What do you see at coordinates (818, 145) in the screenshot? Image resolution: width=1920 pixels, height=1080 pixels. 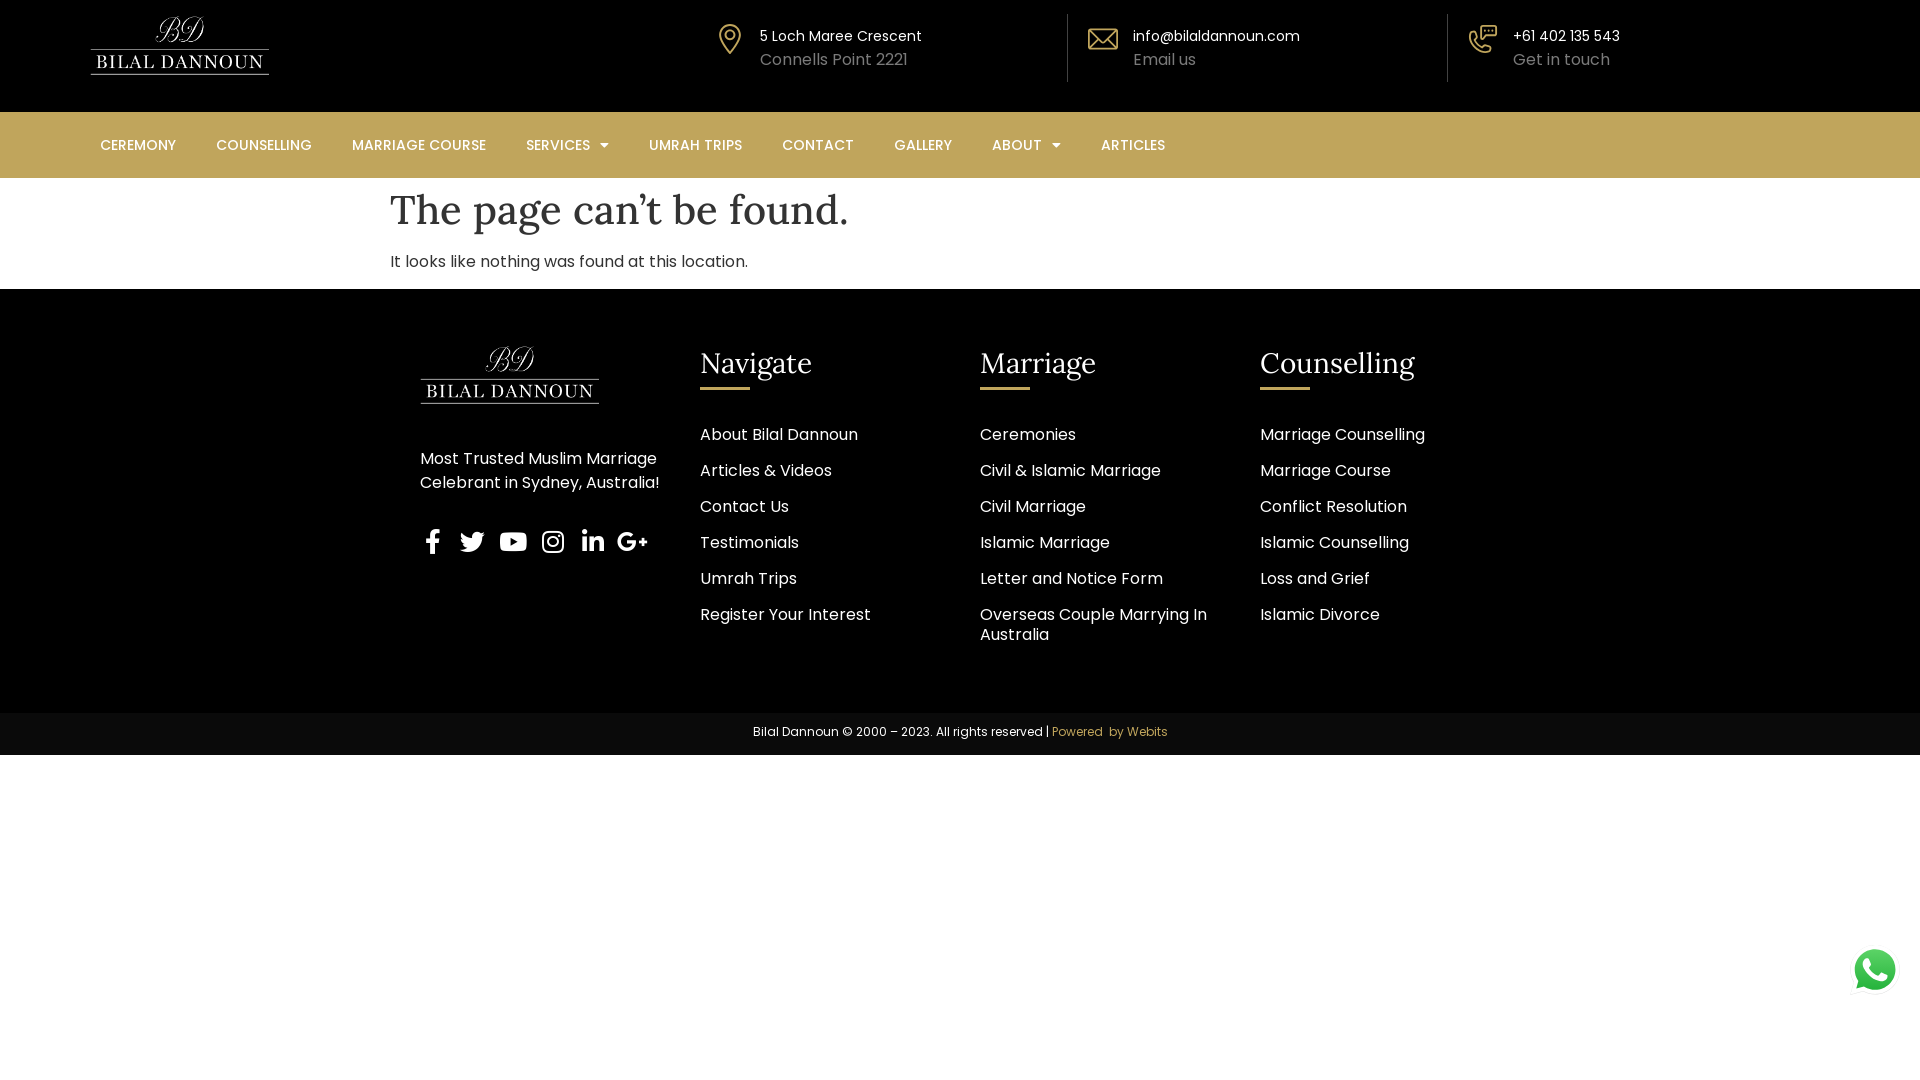 I see `CONTACT` at bounding box center [818, 145].